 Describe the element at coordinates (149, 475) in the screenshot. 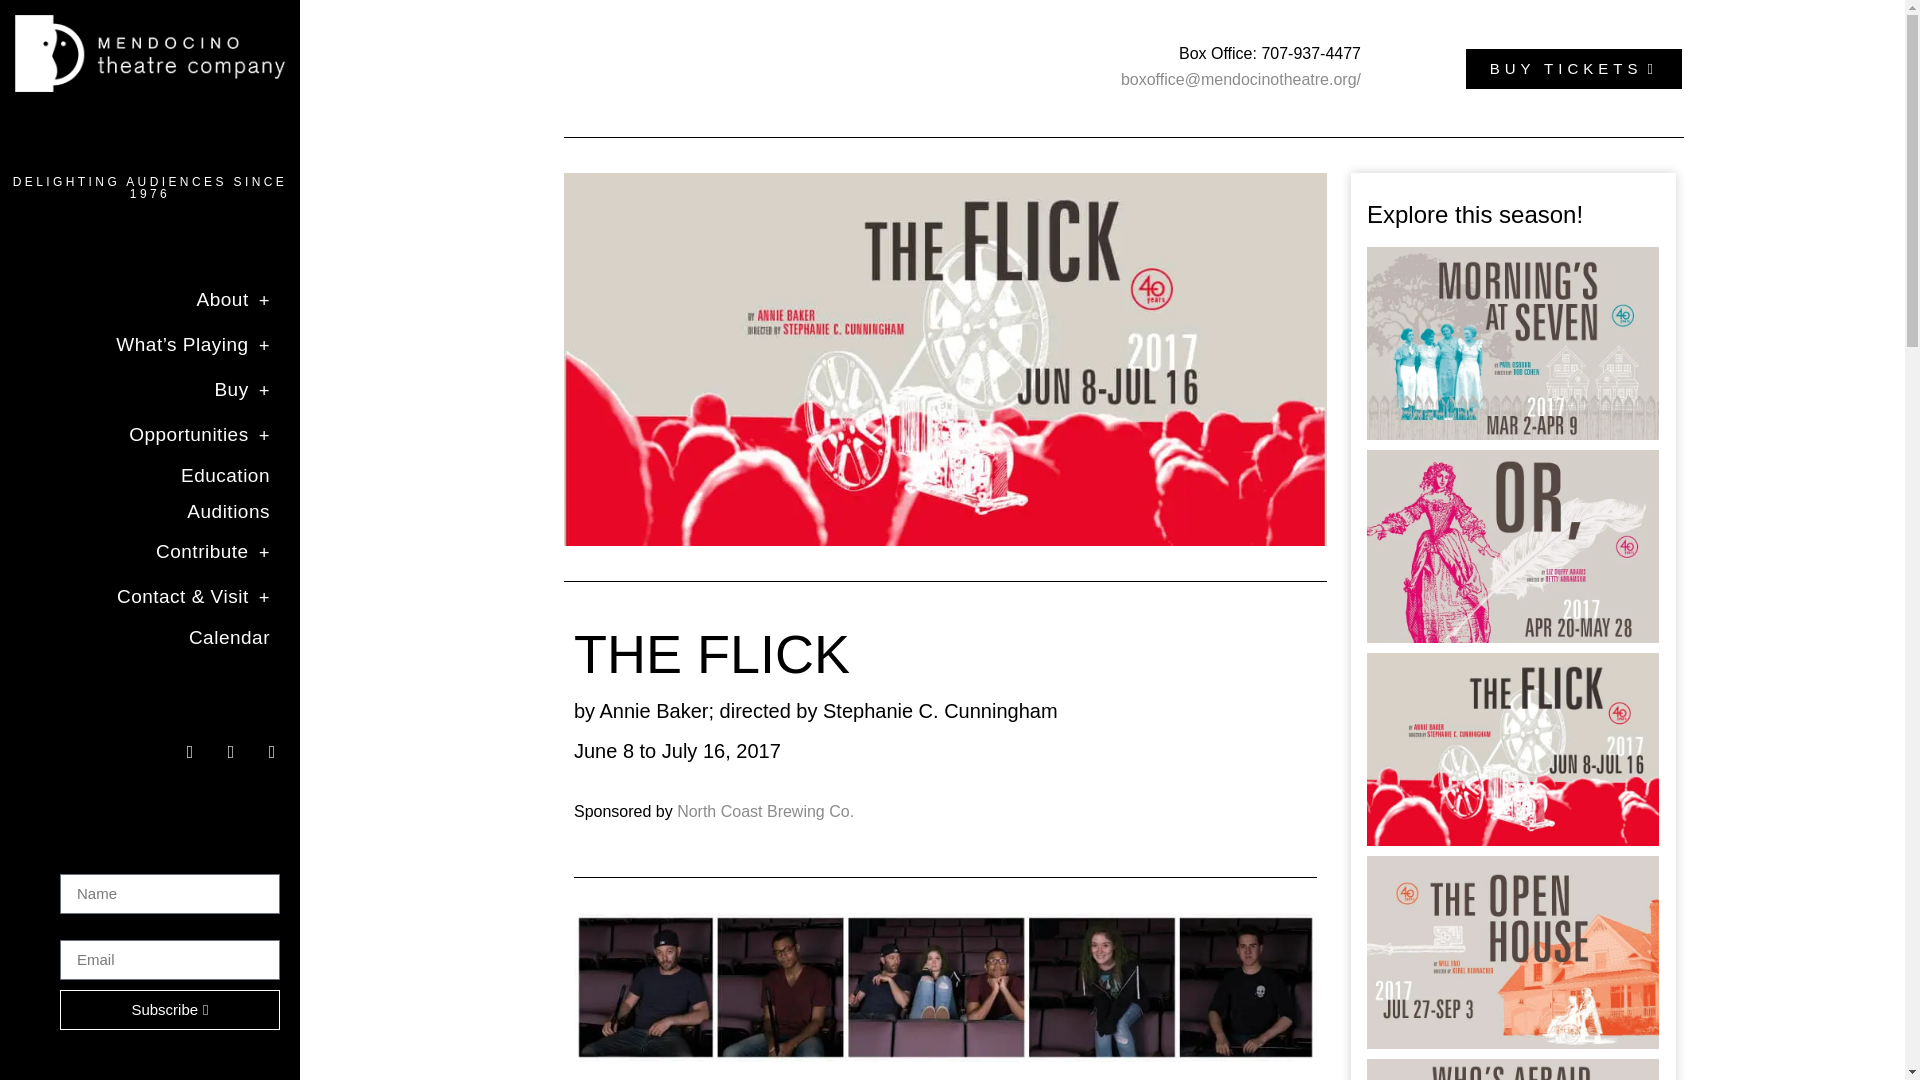

I see `Education` at that location.